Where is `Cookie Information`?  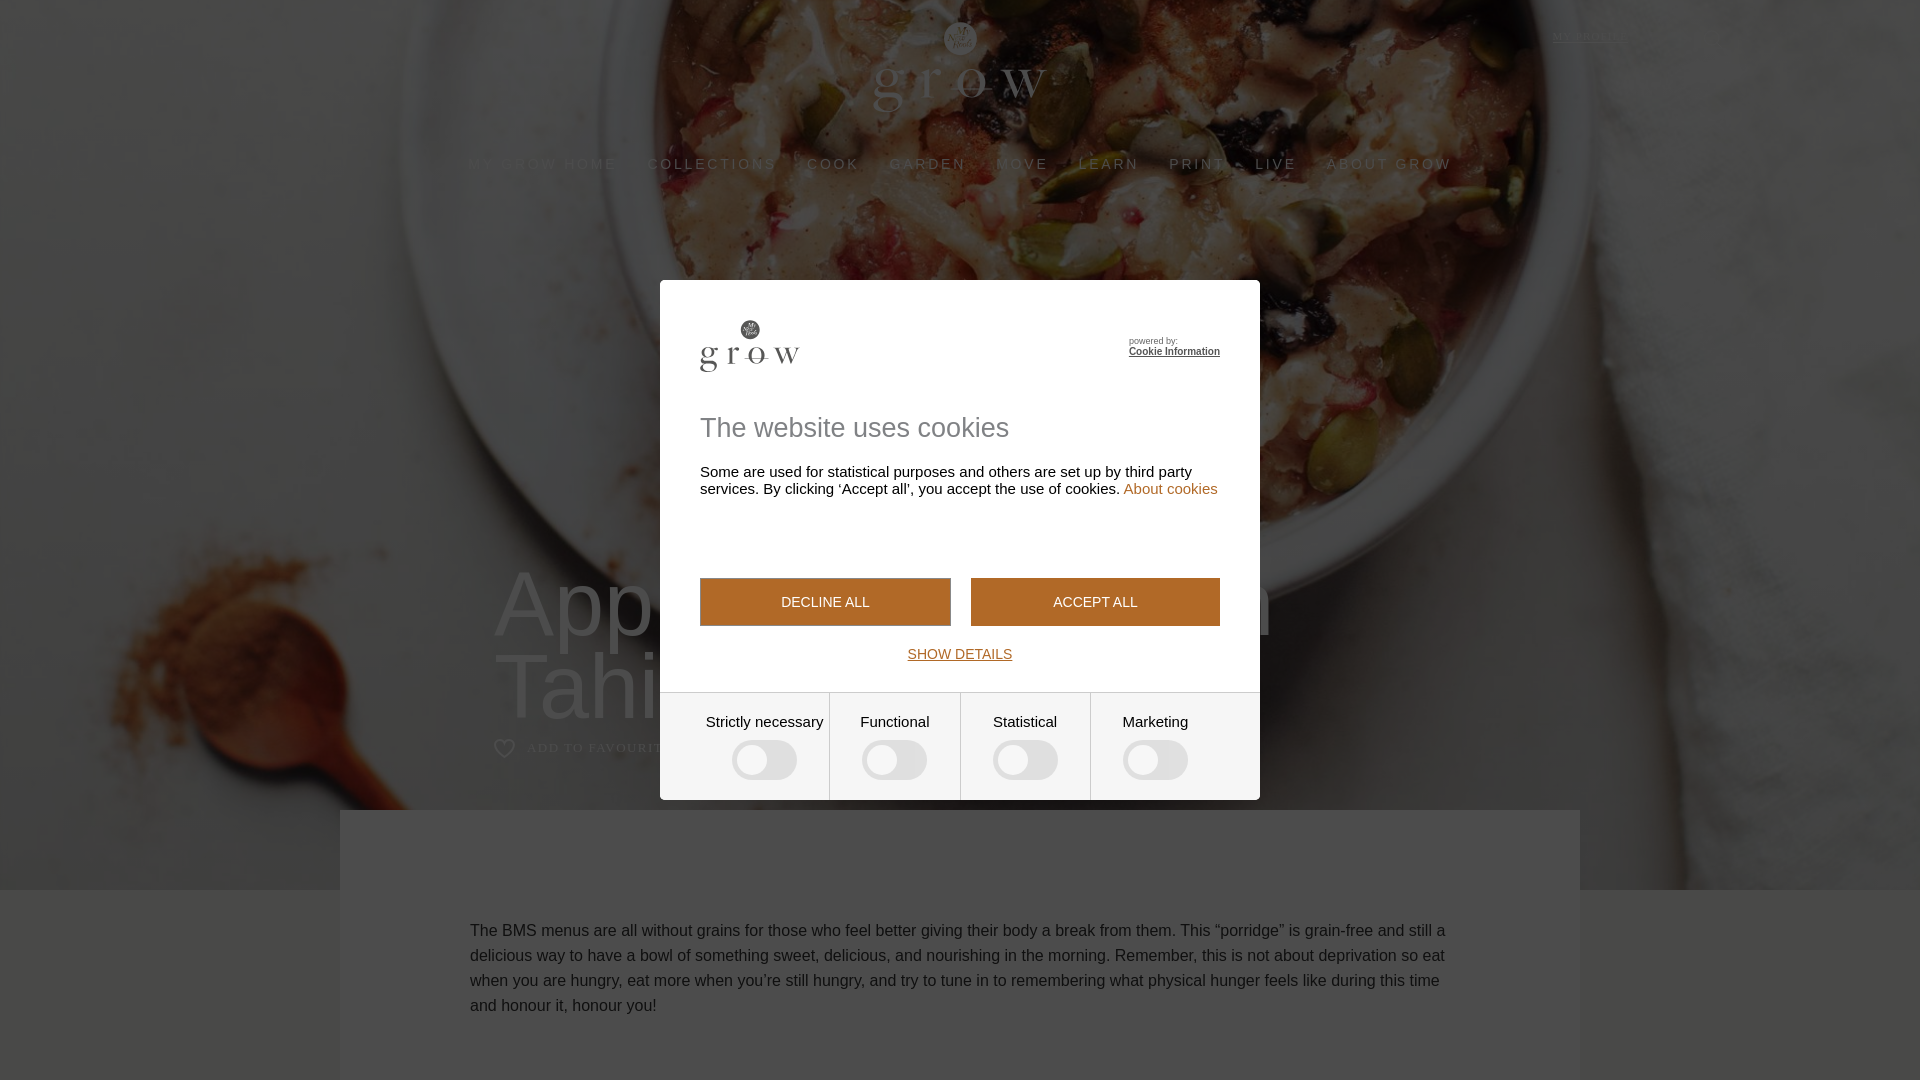
Cookie Information is located at coordinates (1174, 351).